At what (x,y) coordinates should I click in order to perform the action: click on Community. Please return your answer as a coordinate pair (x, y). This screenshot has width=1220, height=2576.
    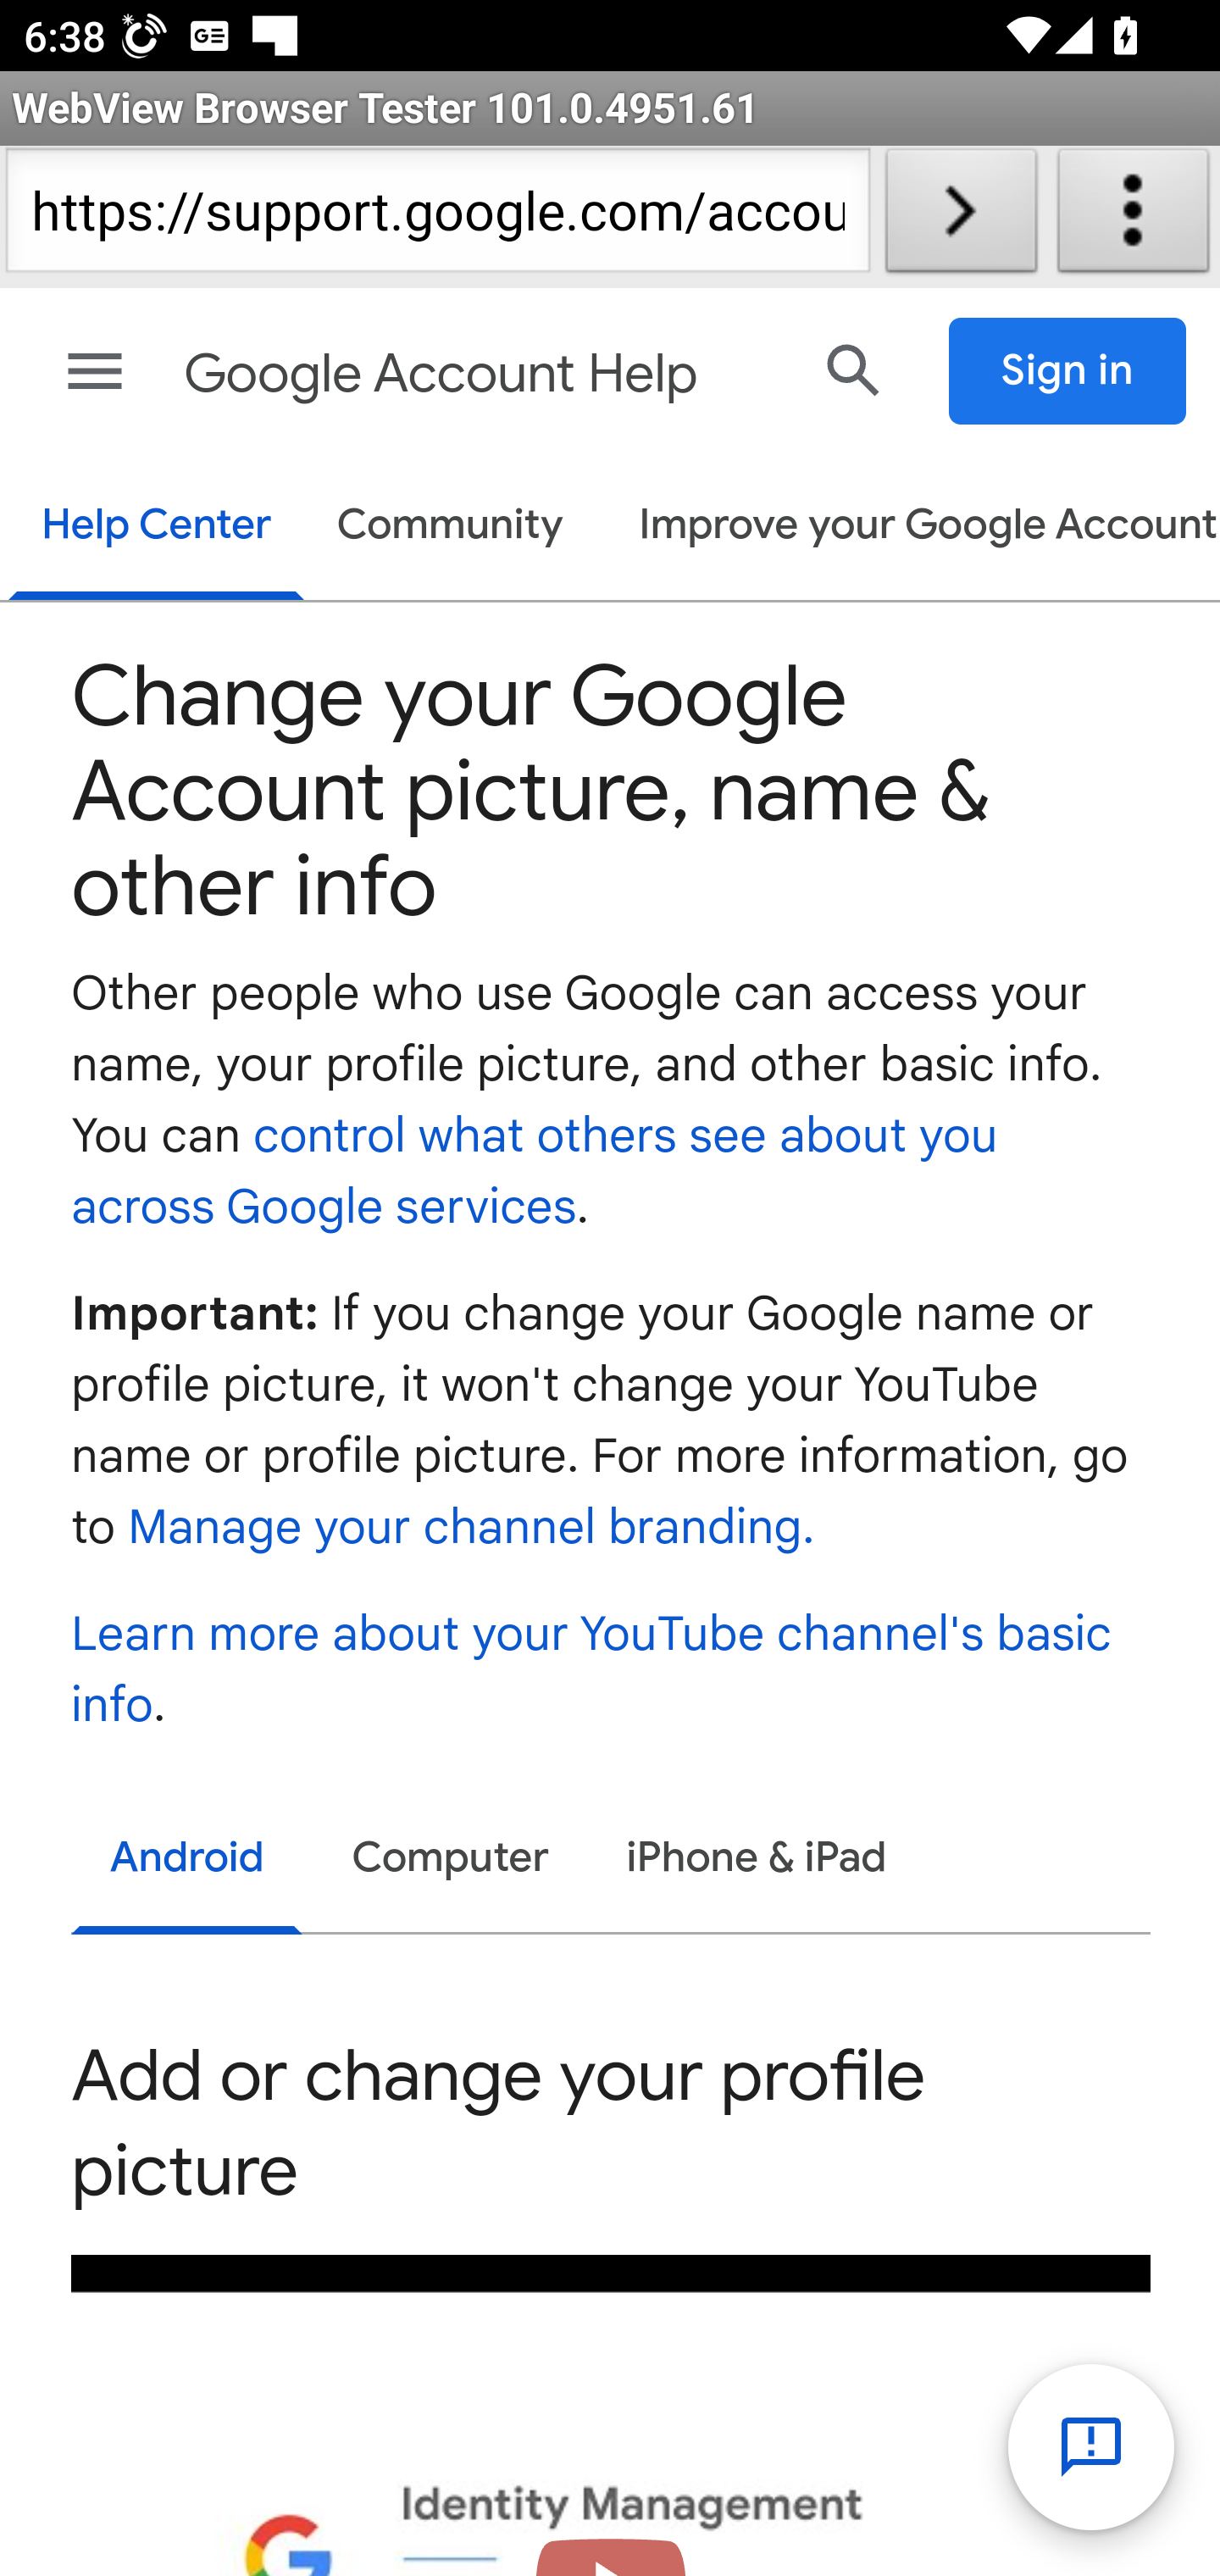
    Looking at the image, I should click on (451, 527).